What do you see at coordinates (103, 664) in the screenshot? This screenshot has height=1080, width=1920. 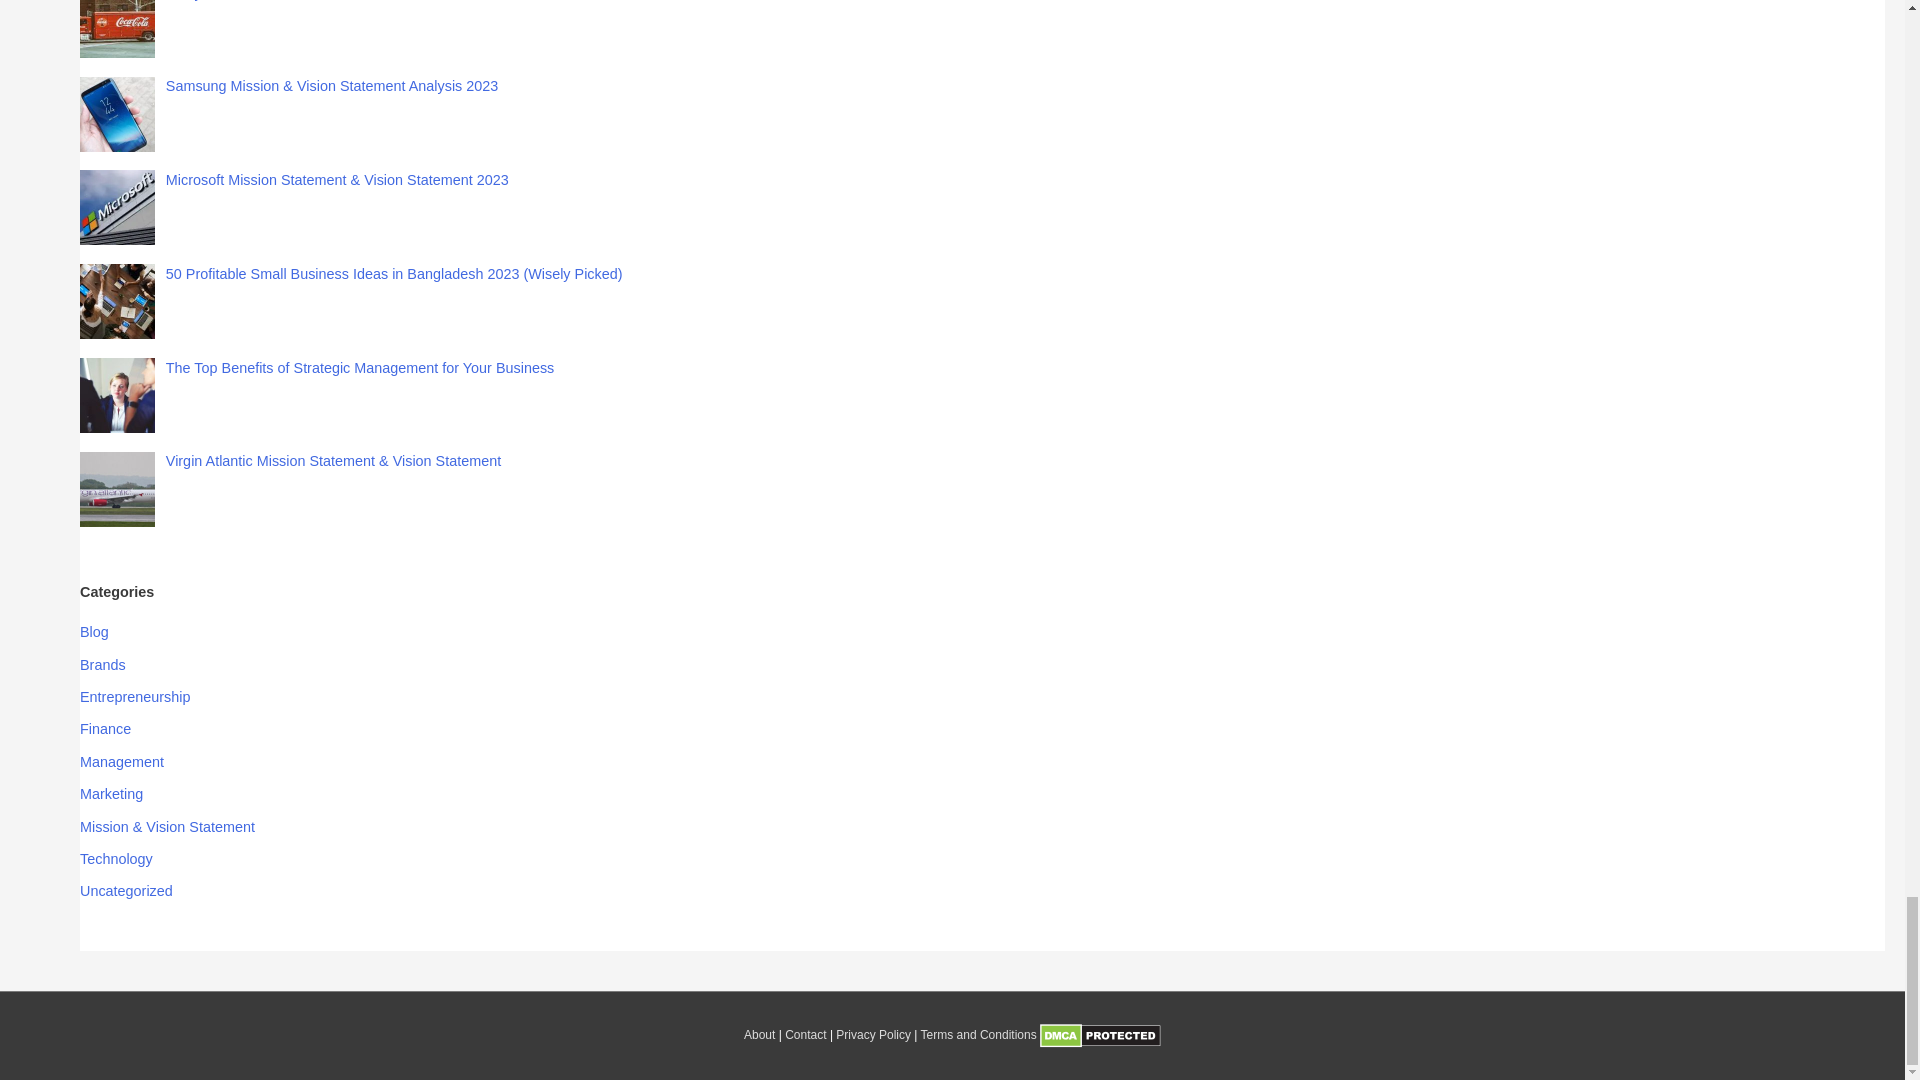 I see `Brands` at bounding box center [103, 664].